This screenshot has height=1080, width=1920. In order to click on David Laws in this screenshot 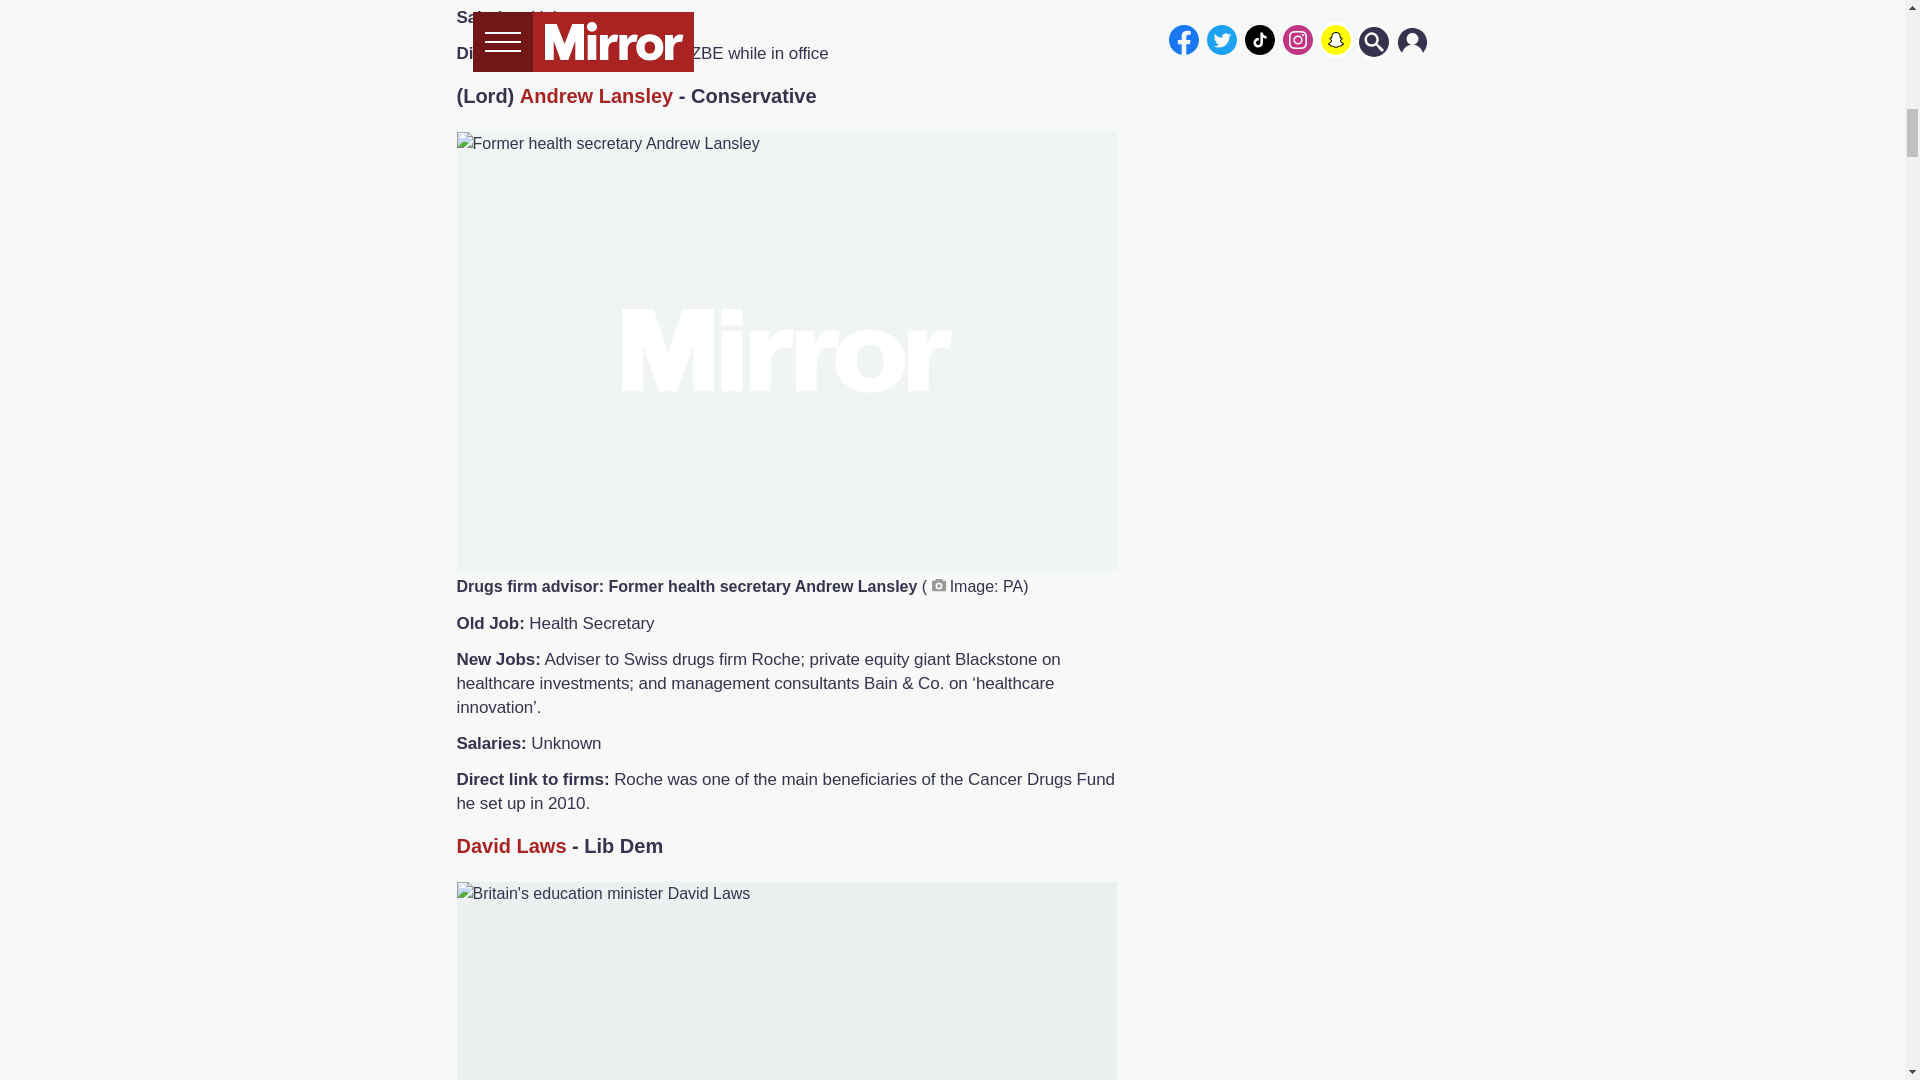, I will do `click(511, 846)`.